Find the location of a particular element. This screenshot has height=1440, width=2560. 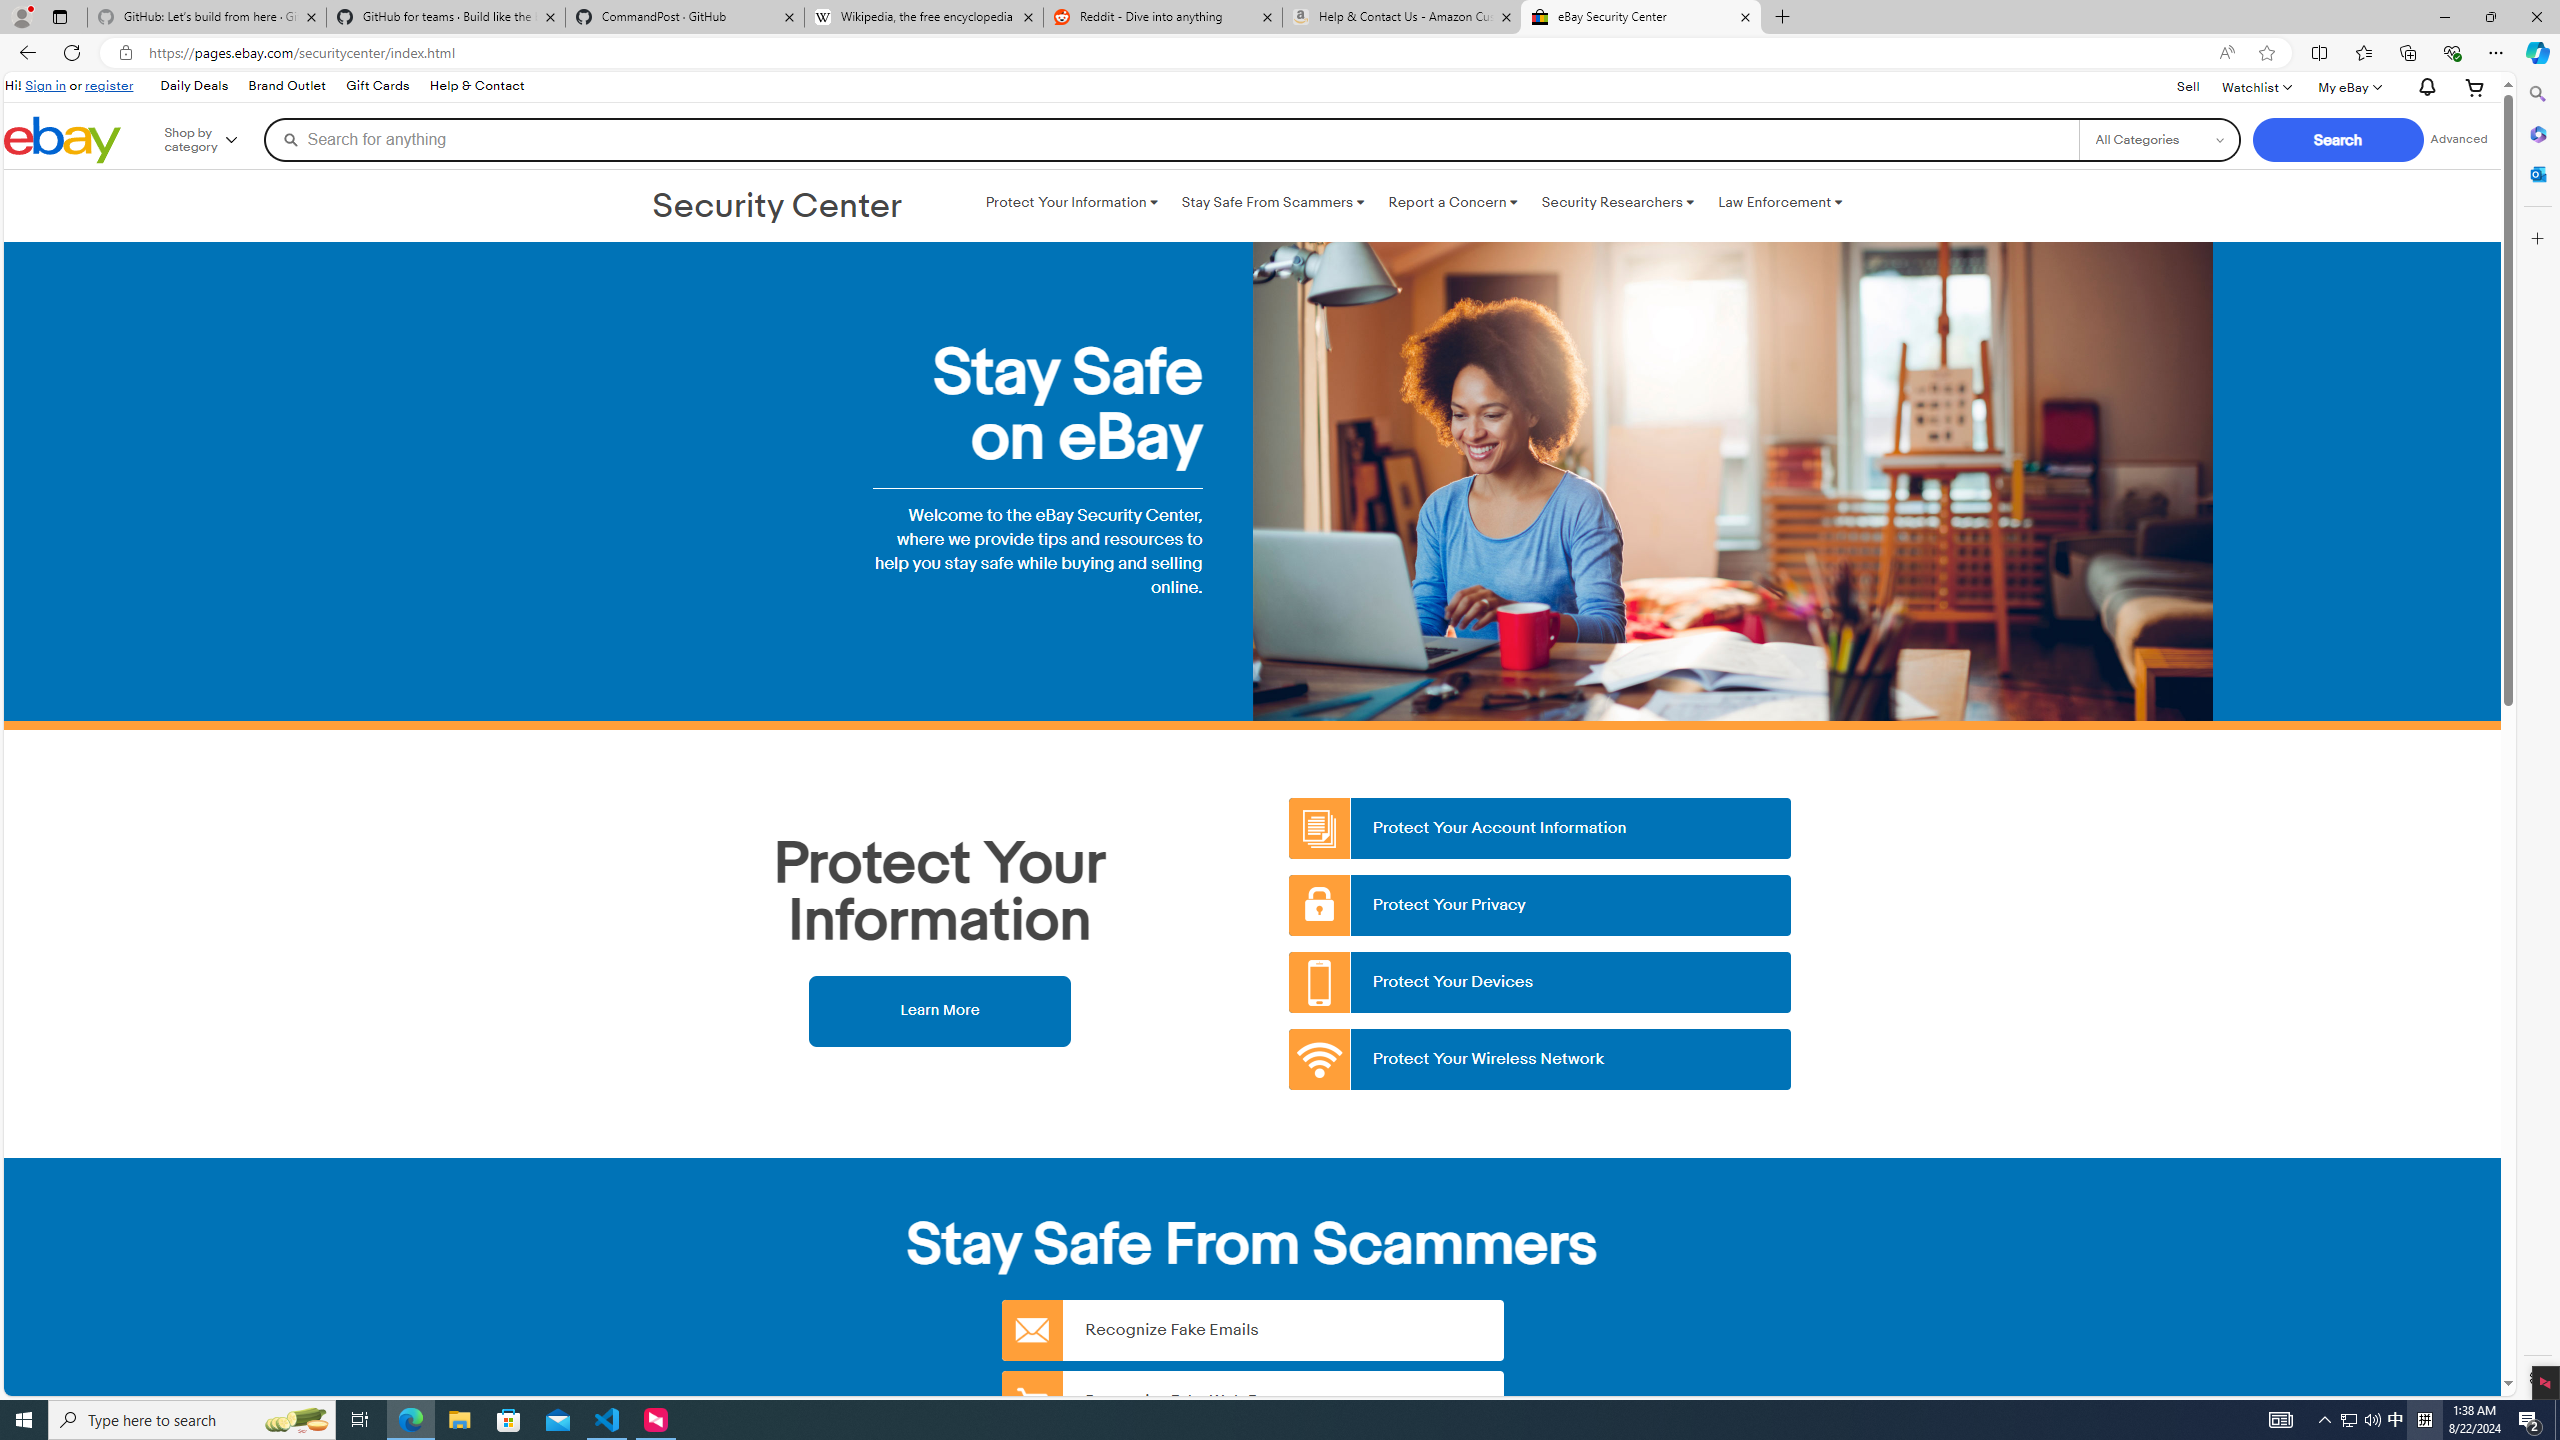

Address and search bar is located at coordinates (1178, 53).